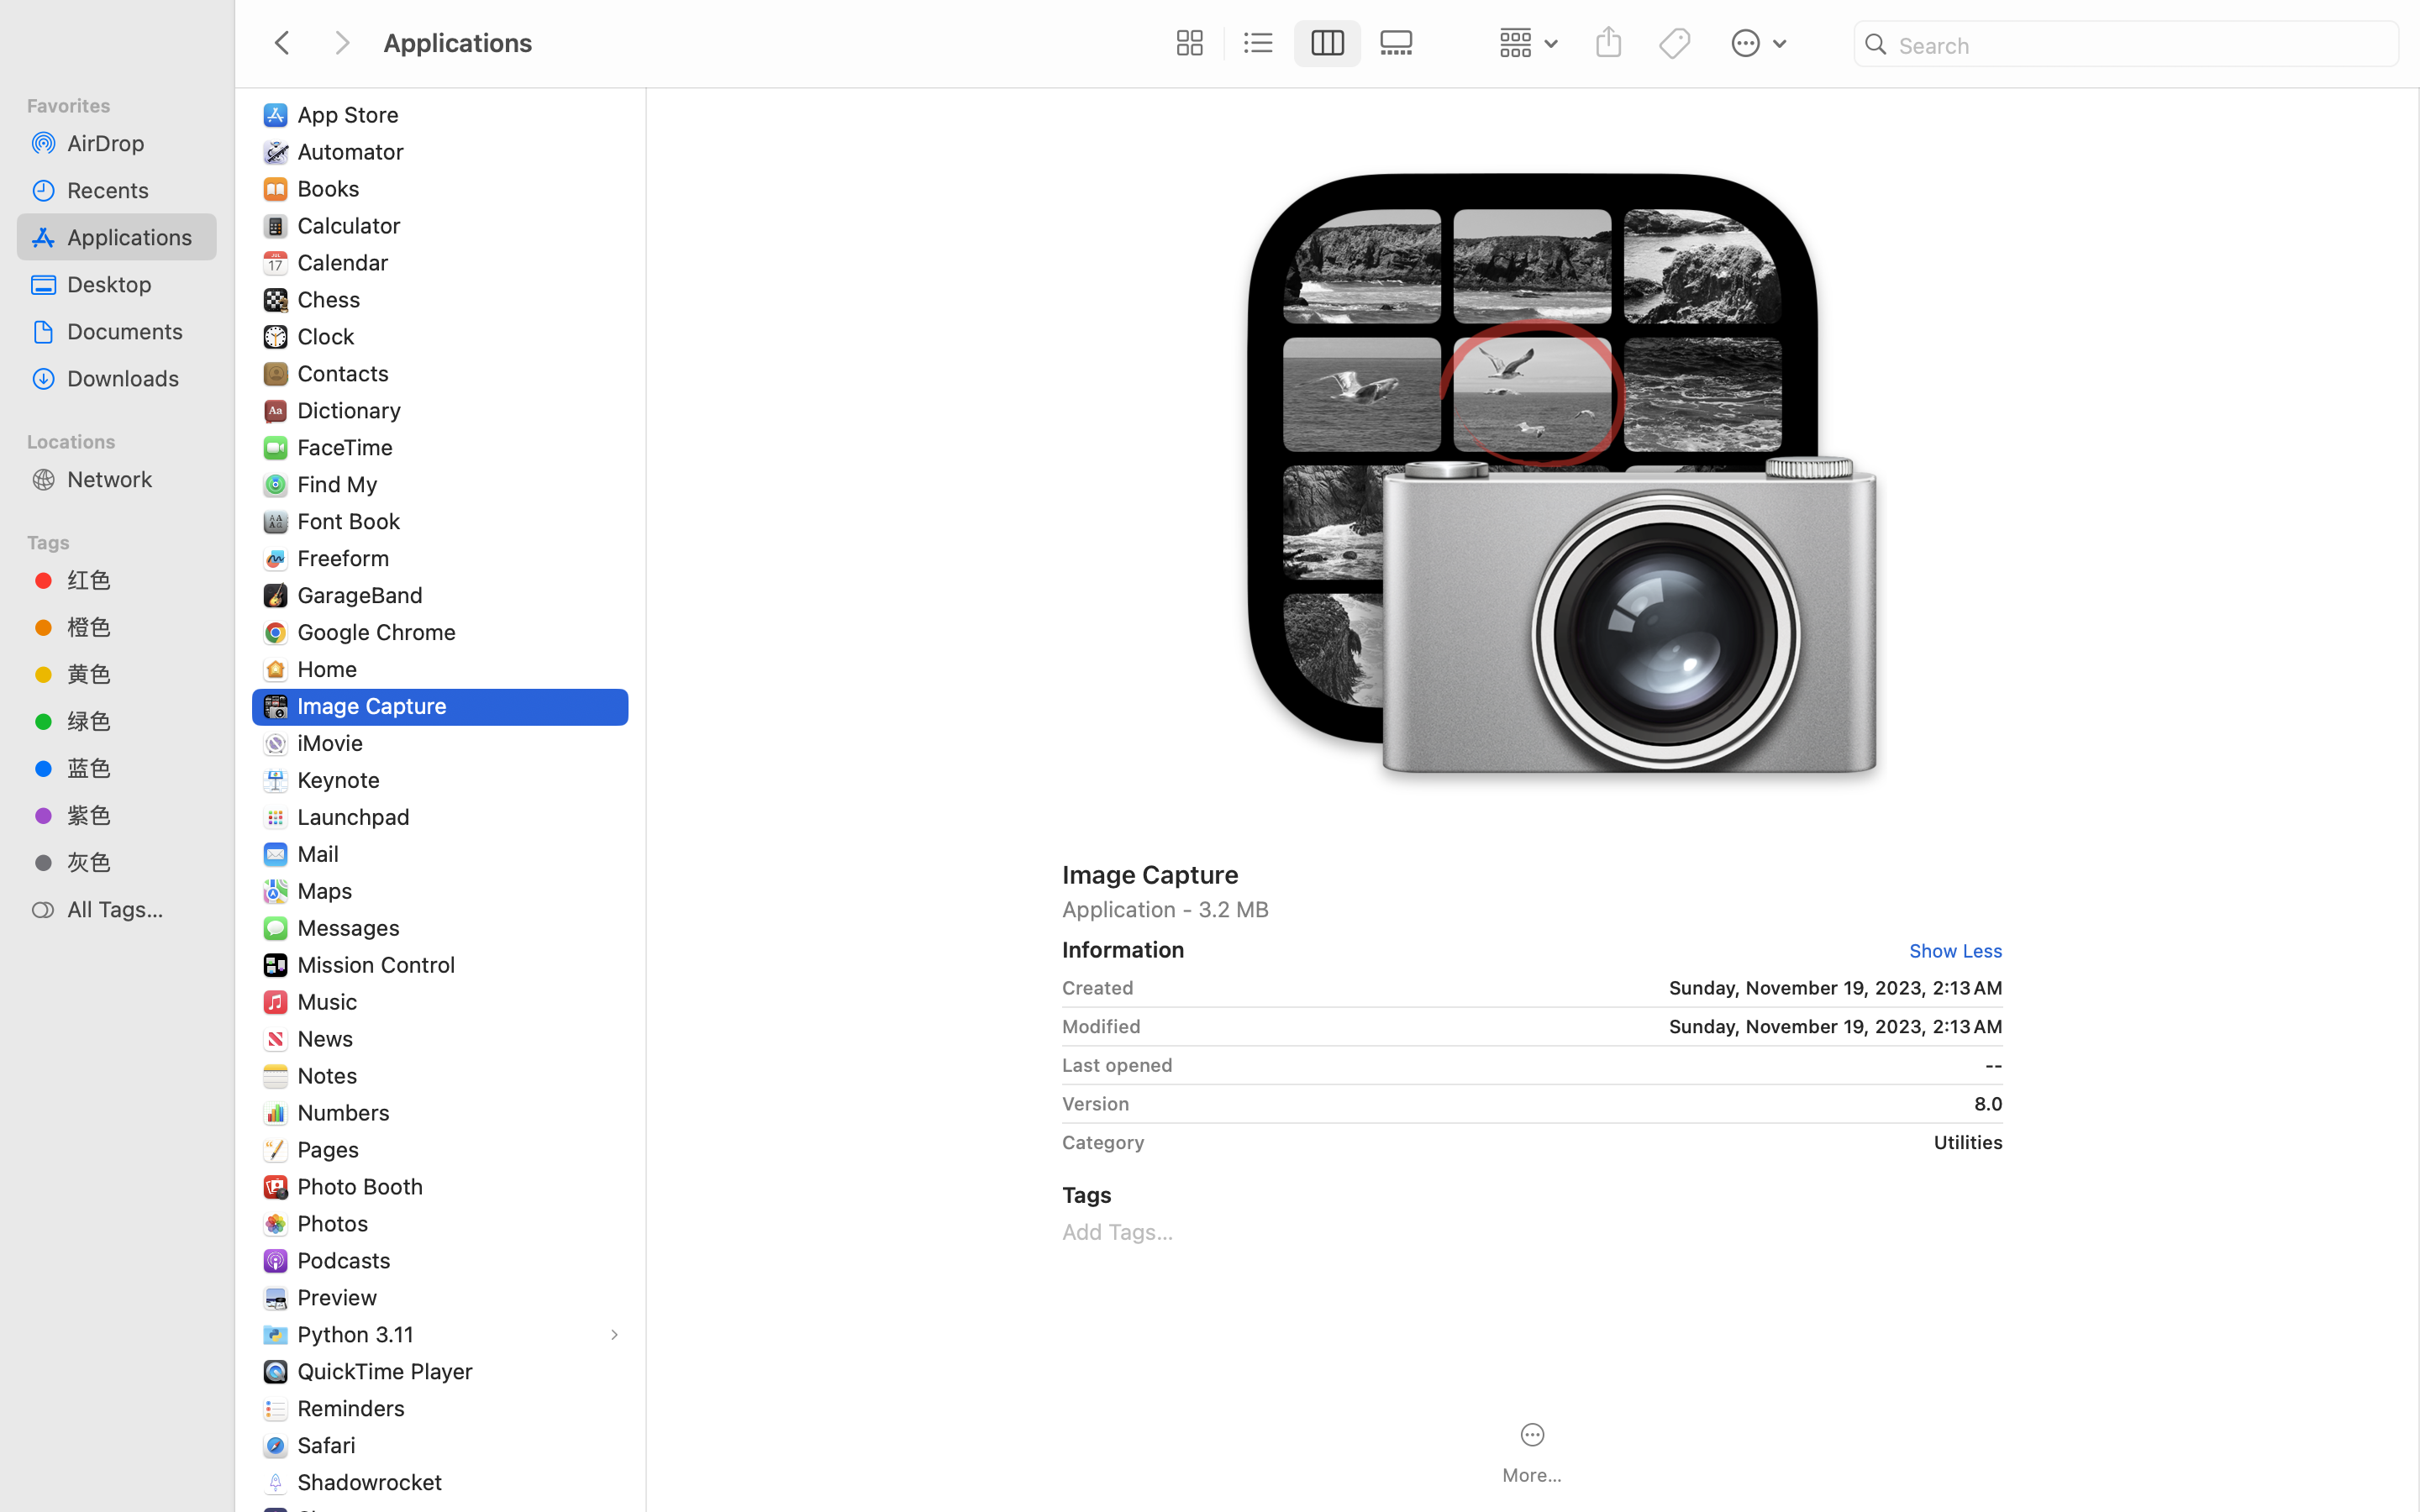  I want to click on --, so click(1594, 1065).